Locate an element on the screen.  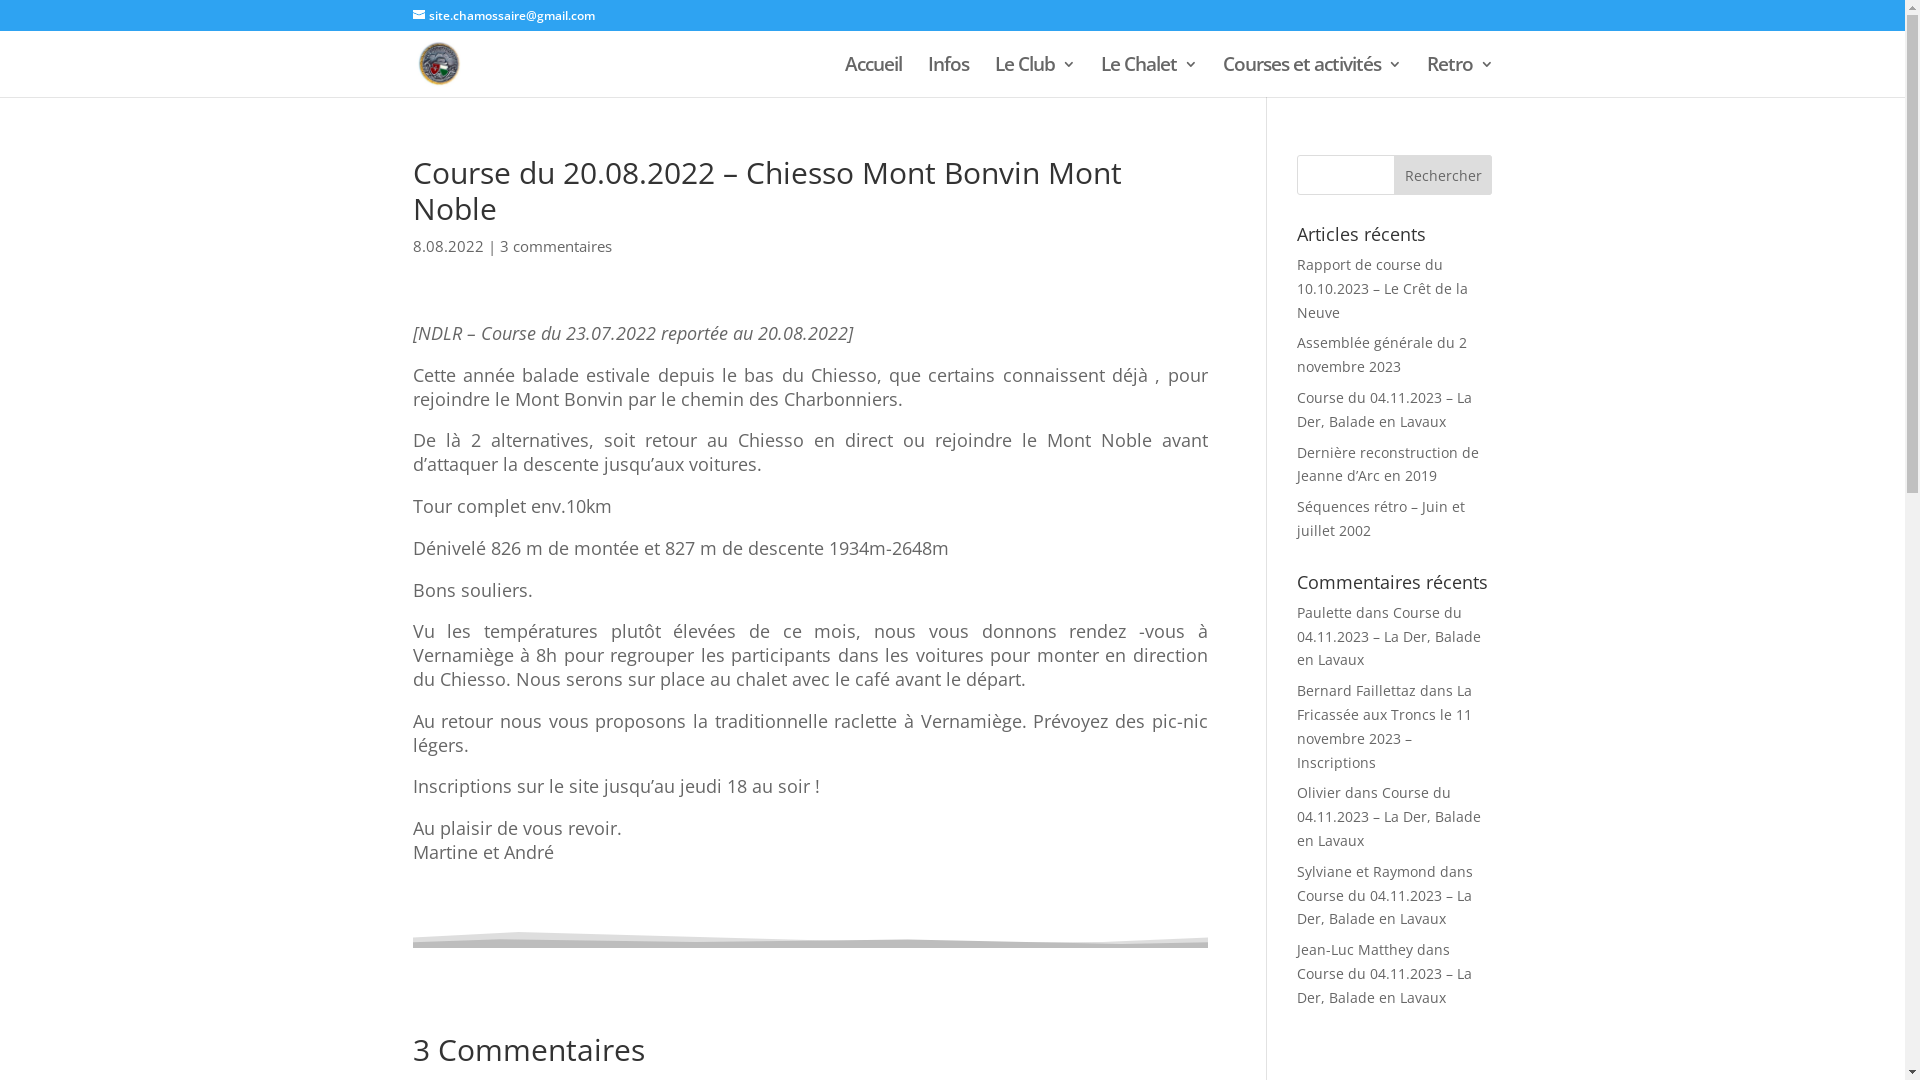
Accueil is located at coordinates (872, 77).